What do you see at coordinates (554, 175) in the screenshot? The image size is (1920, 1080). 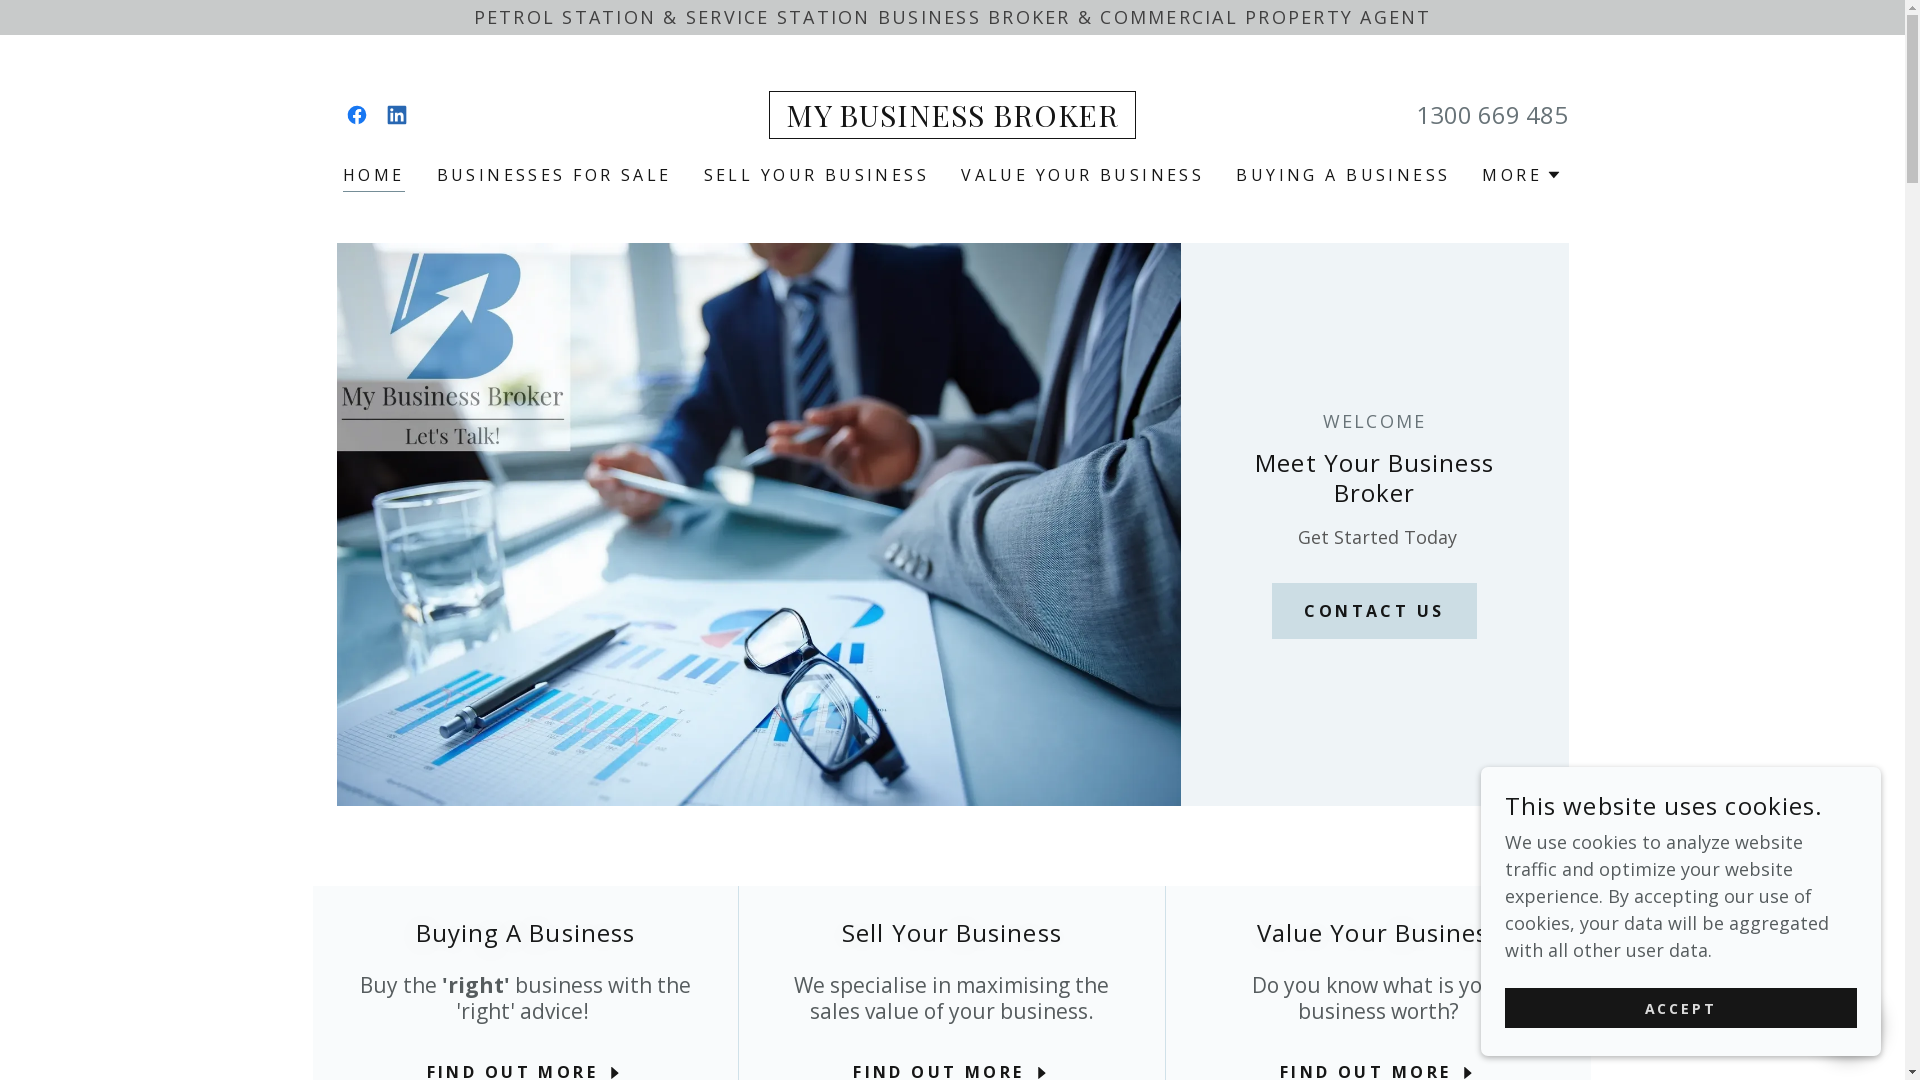 I see `BUSINESSES FOR SALE` at bounding box center [554, 175].